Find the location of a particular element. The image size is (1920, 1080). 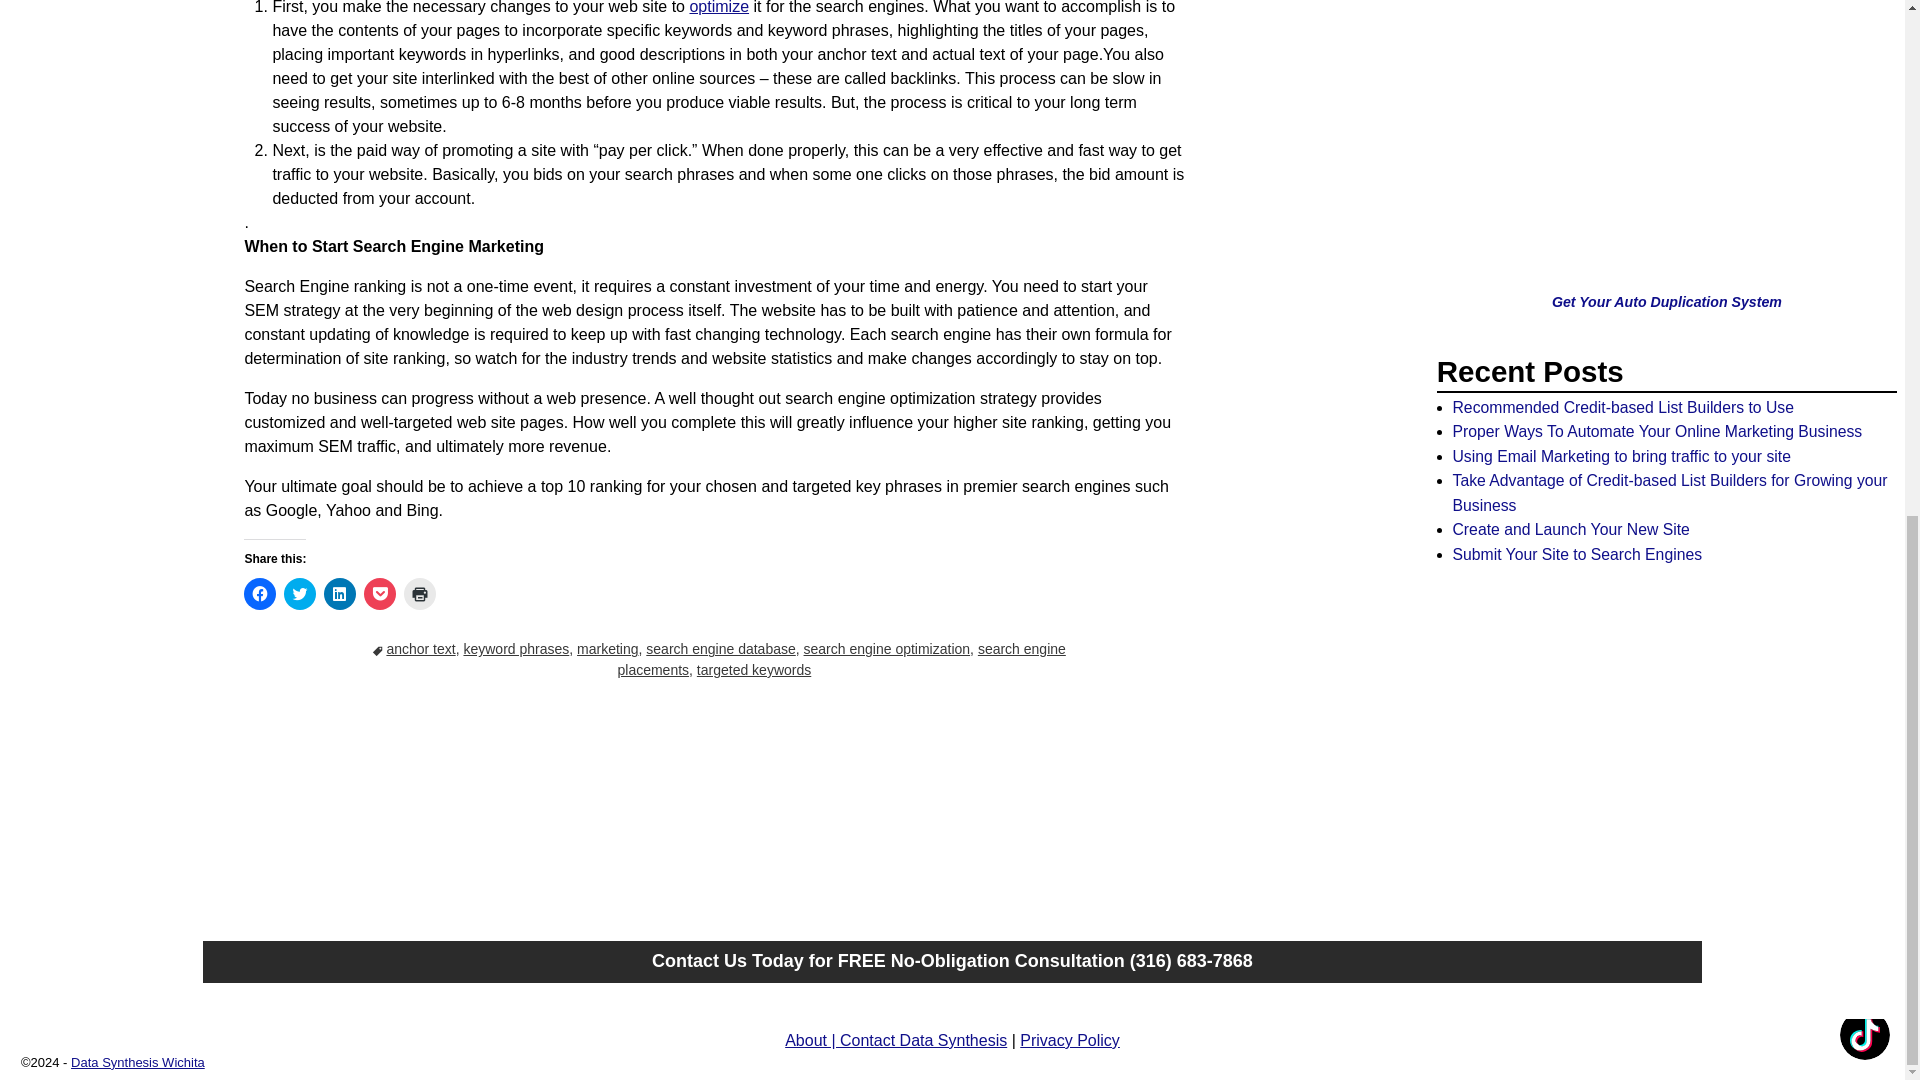

Privacy Policy is located at coordinates (1069, 1040).